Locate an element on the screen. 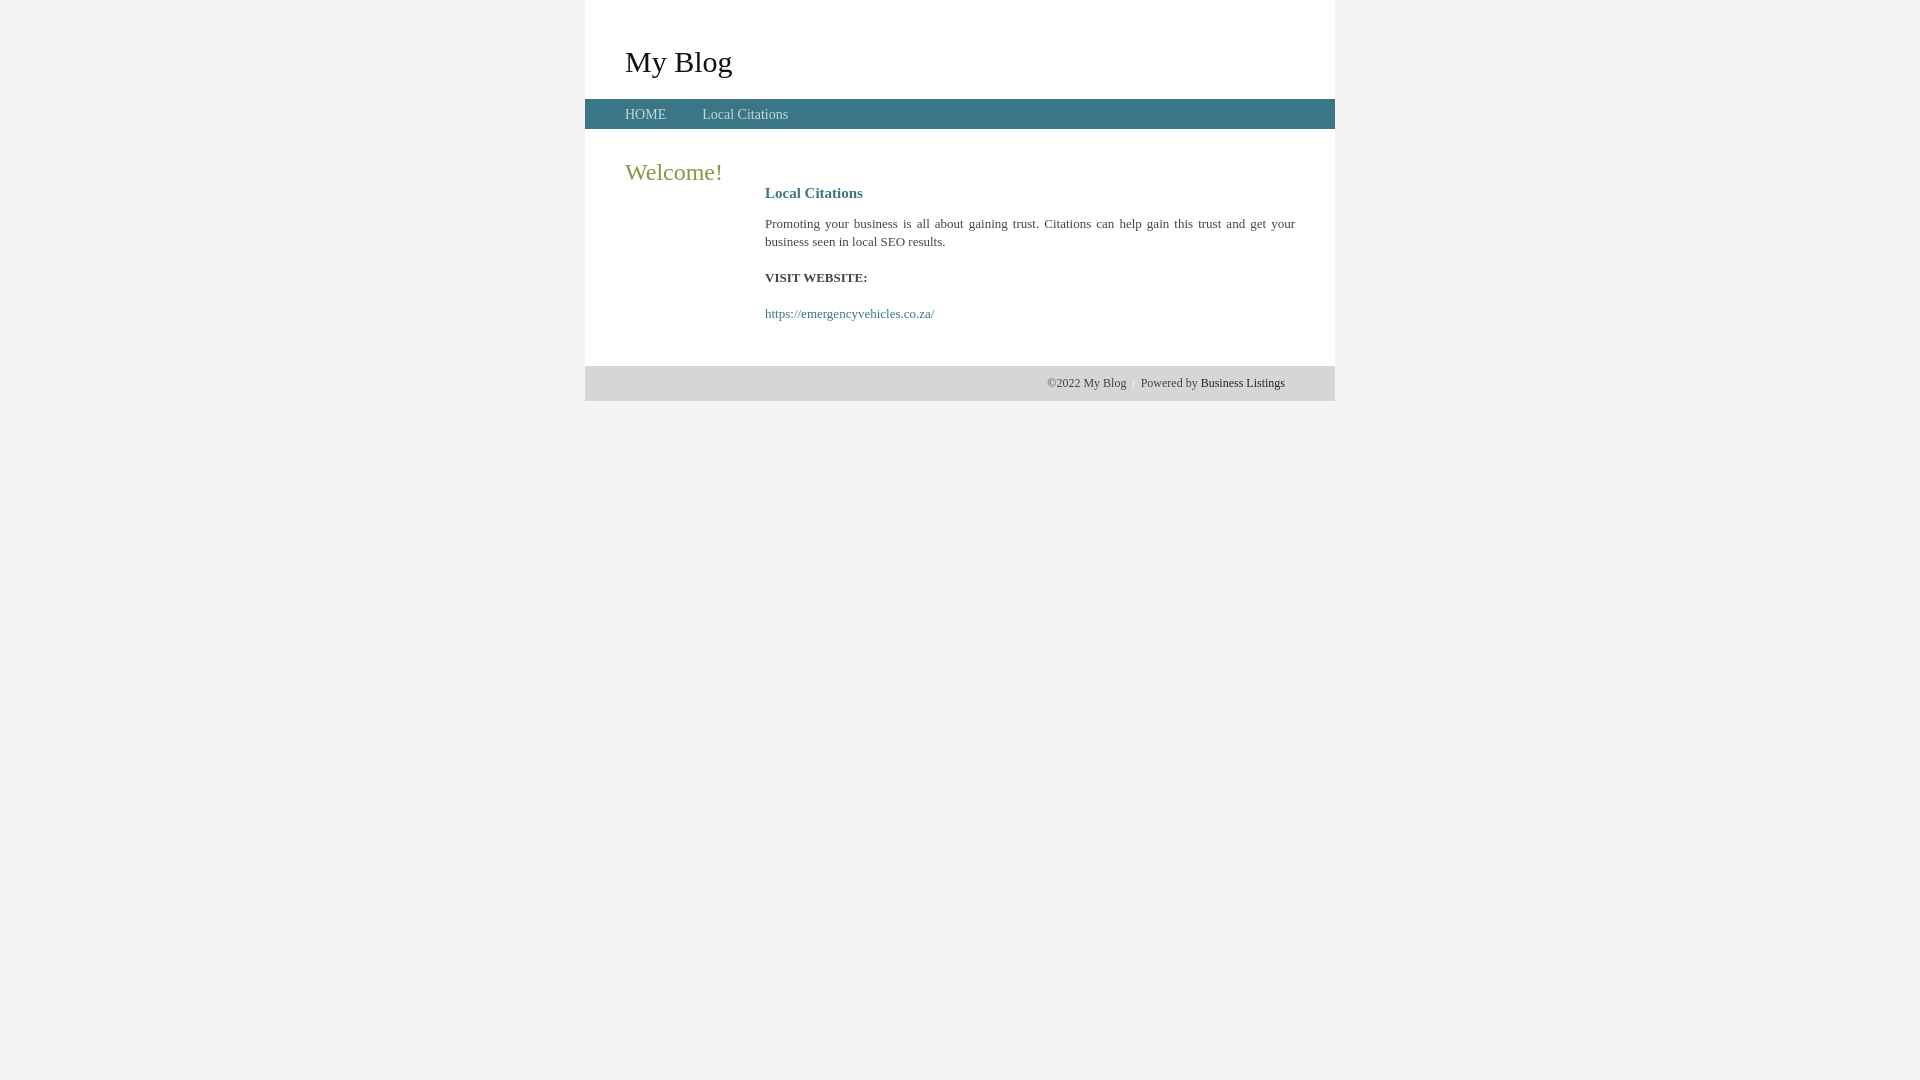  HOME is located at coordinates (646, 114).